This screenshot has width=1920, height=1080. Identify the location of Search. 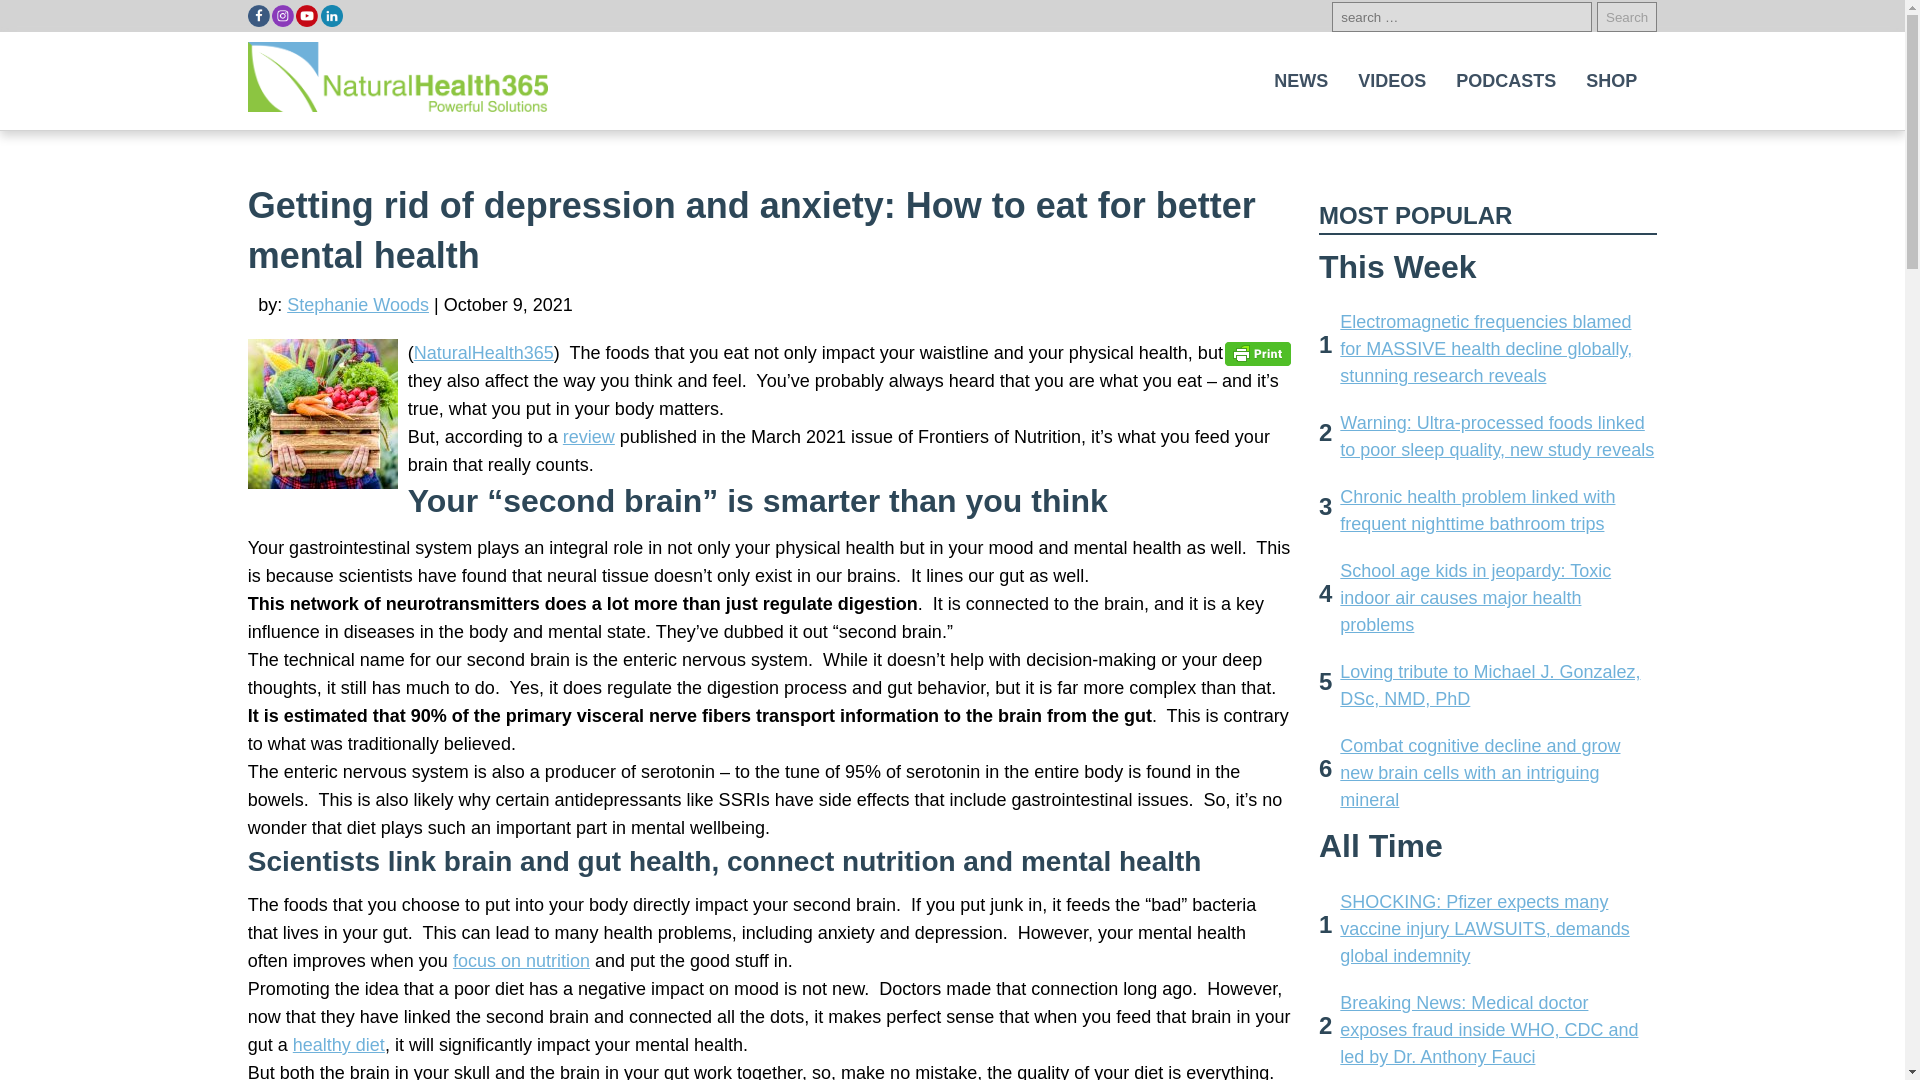
(1626, 17).